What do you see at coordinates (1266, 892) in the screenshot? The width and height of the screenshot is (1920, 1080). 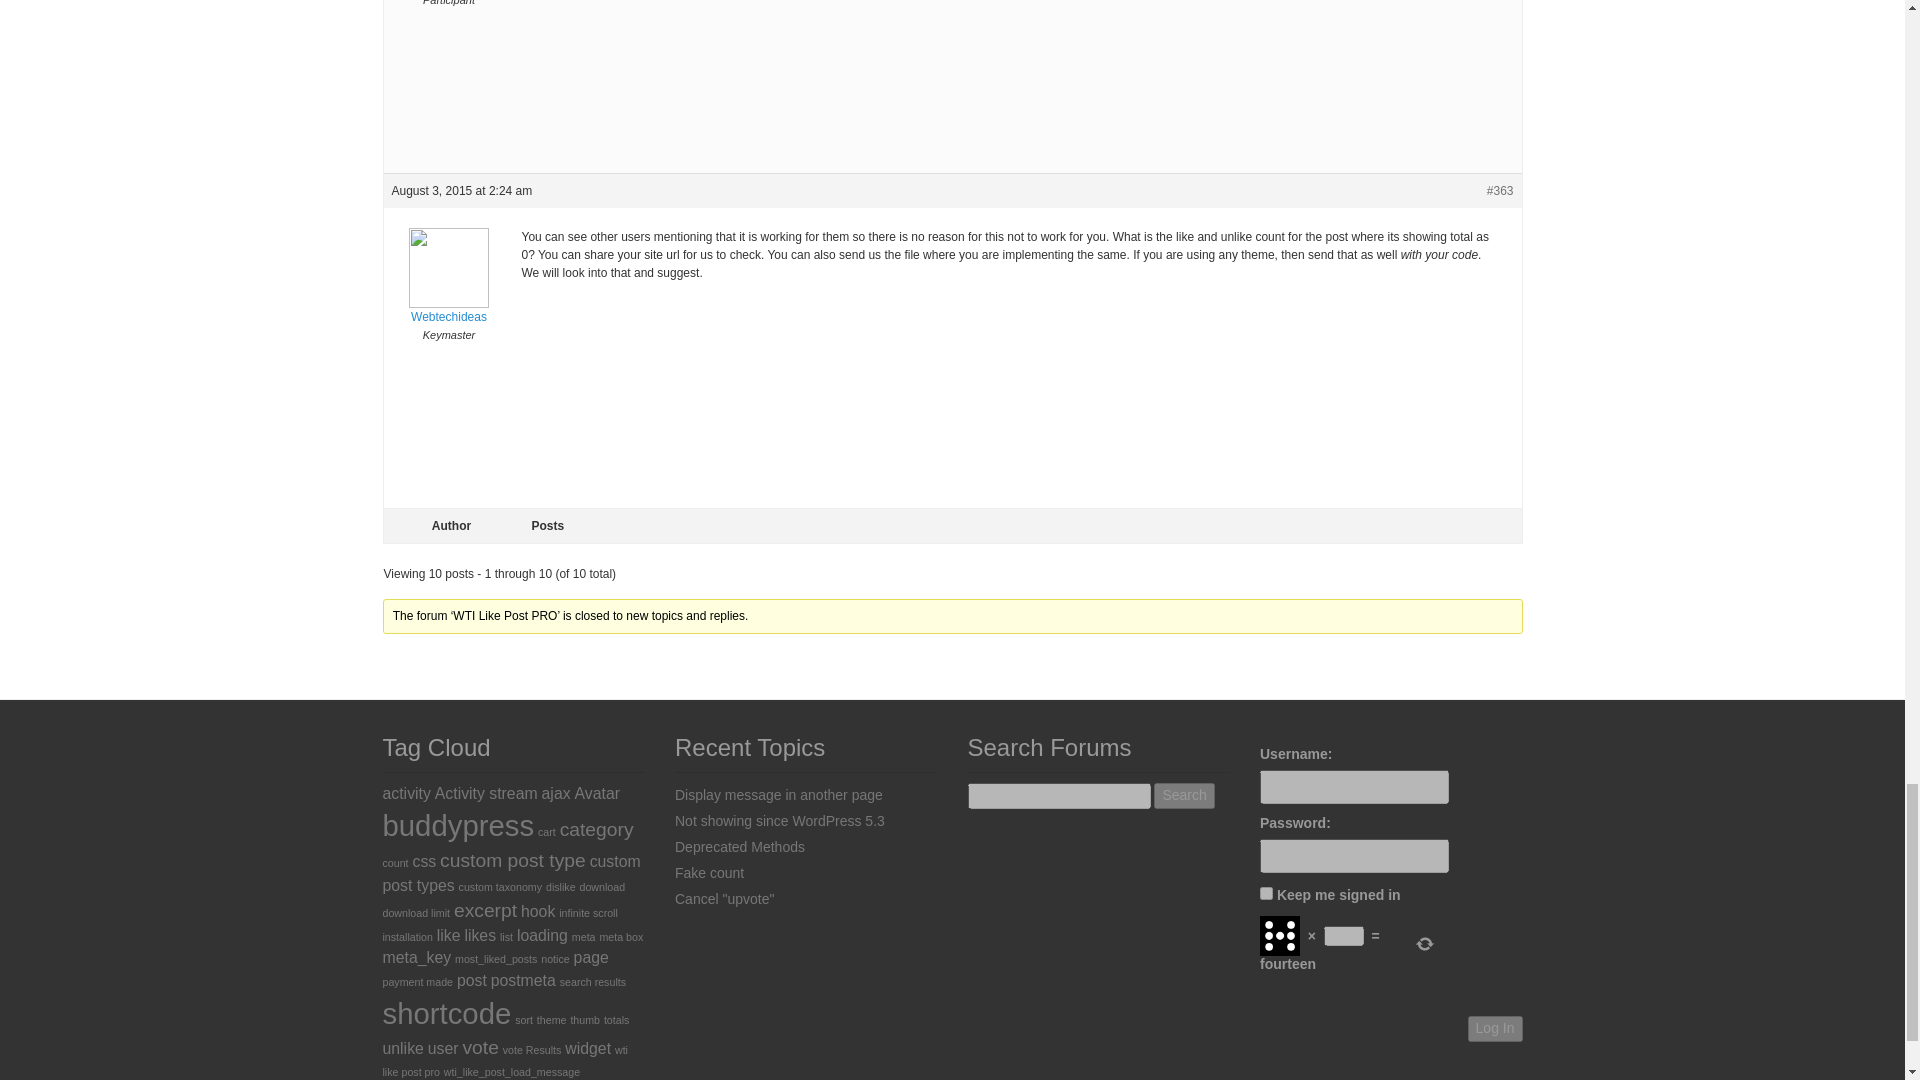 I see `forever` at bounding box center [1266, 892].